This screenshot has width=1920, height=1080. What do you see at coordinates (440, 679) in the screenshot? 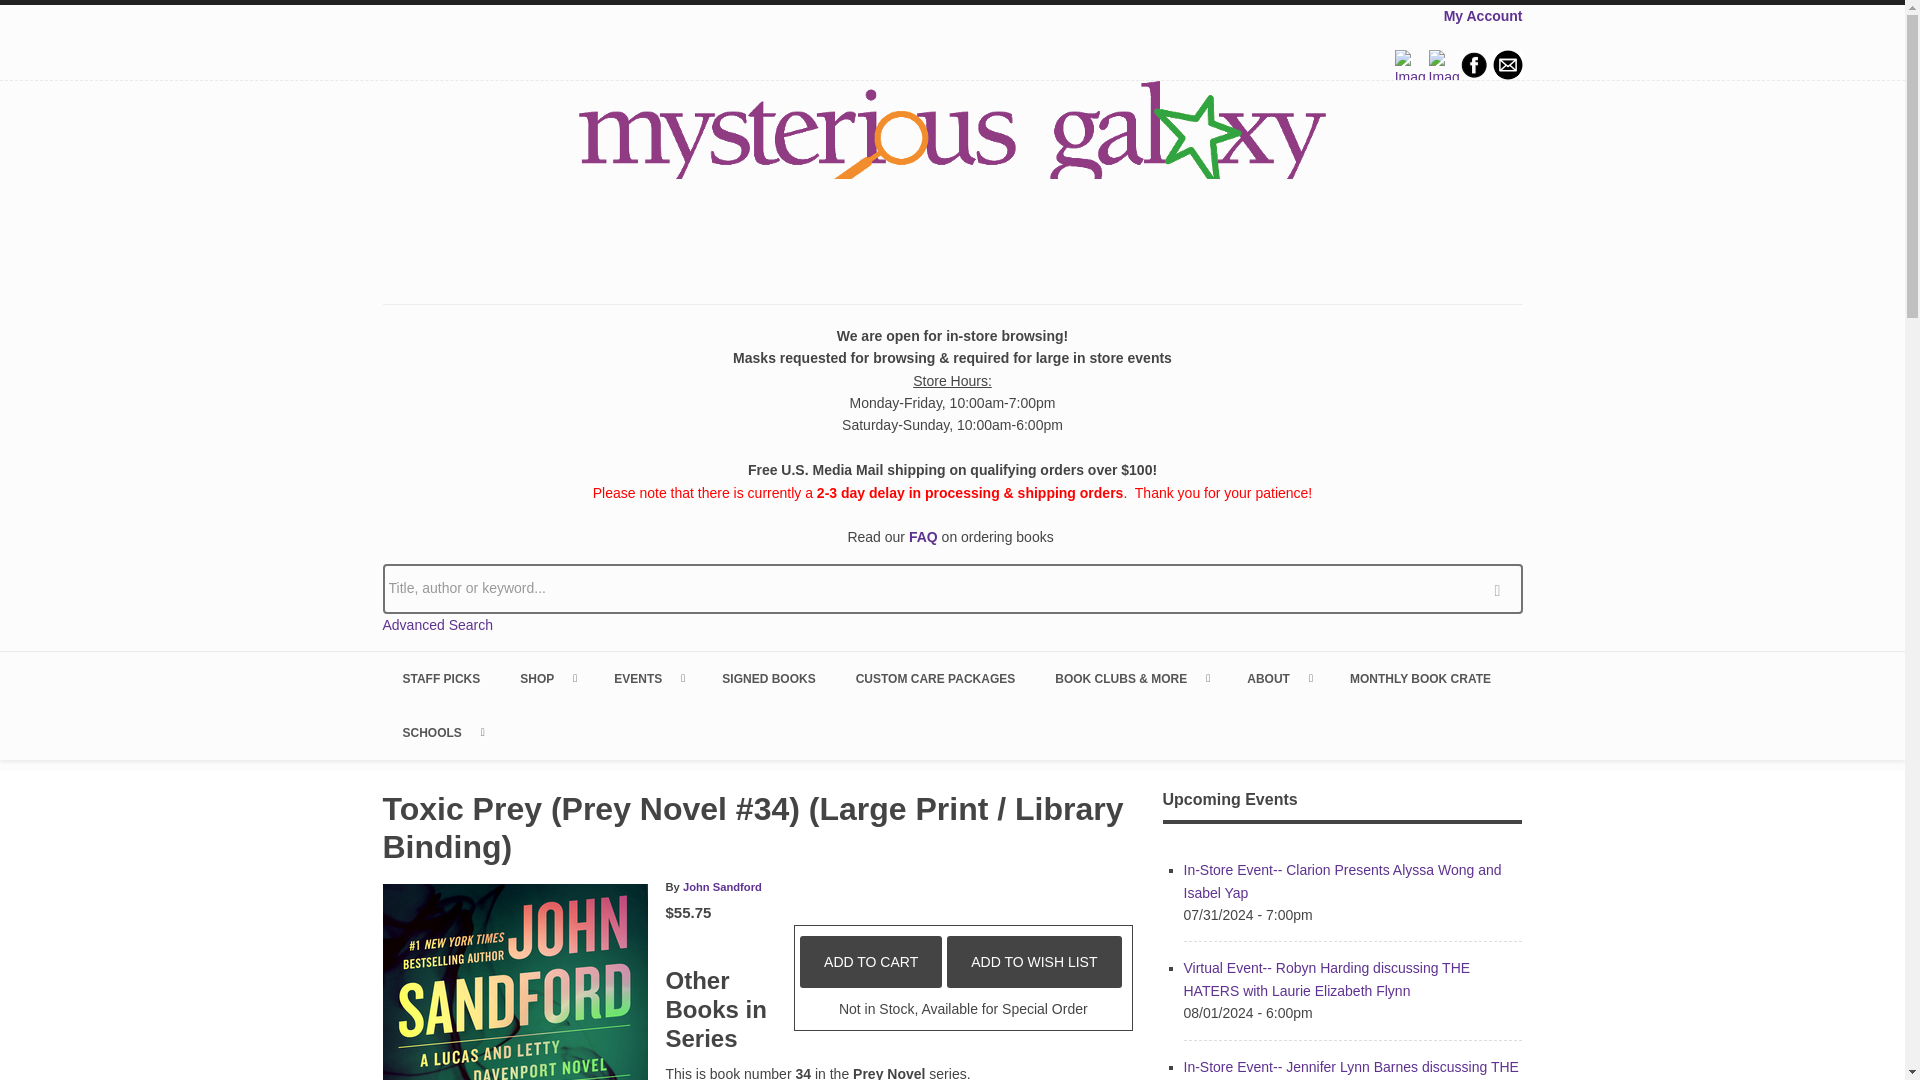
I see `STAFF PICKS` at bounding box center [440, 679].